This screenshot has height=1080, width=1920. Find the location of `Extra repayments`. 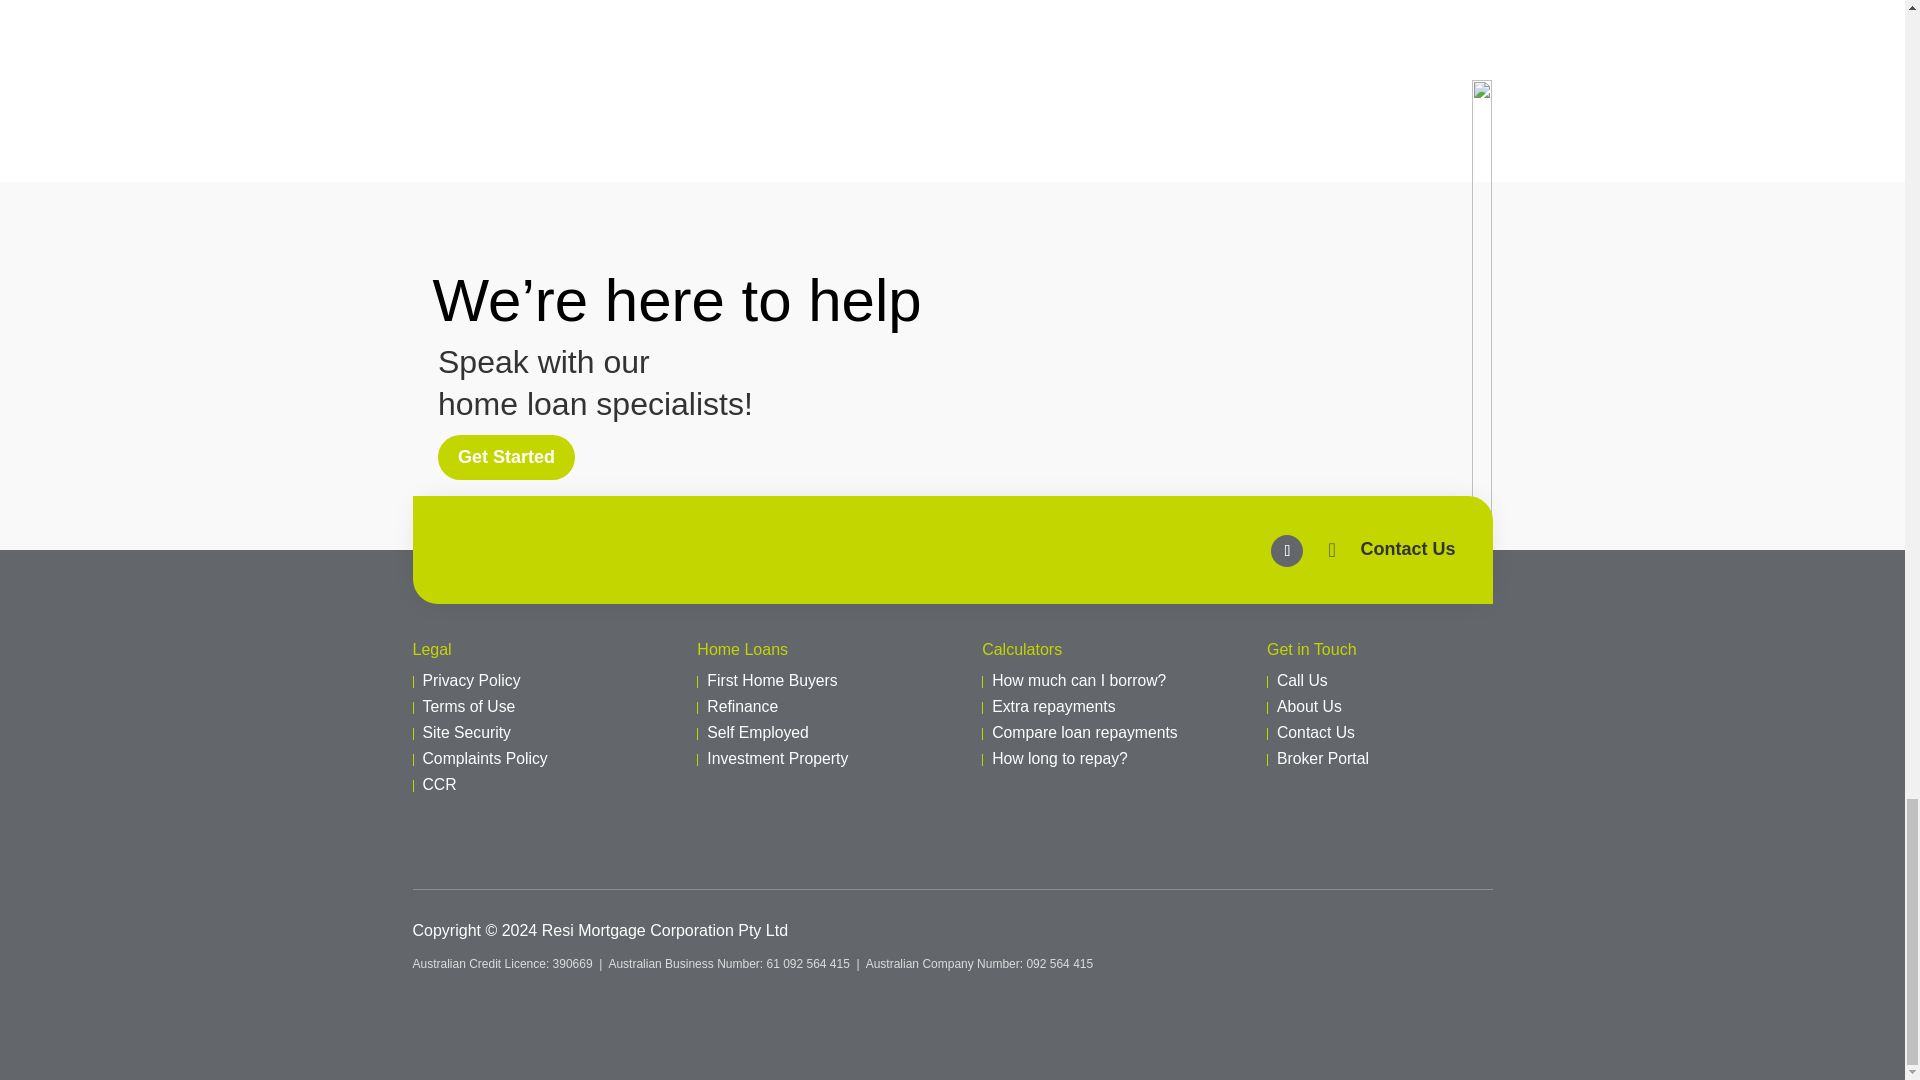

Extra repayments is located at coordinates (1054, 706).